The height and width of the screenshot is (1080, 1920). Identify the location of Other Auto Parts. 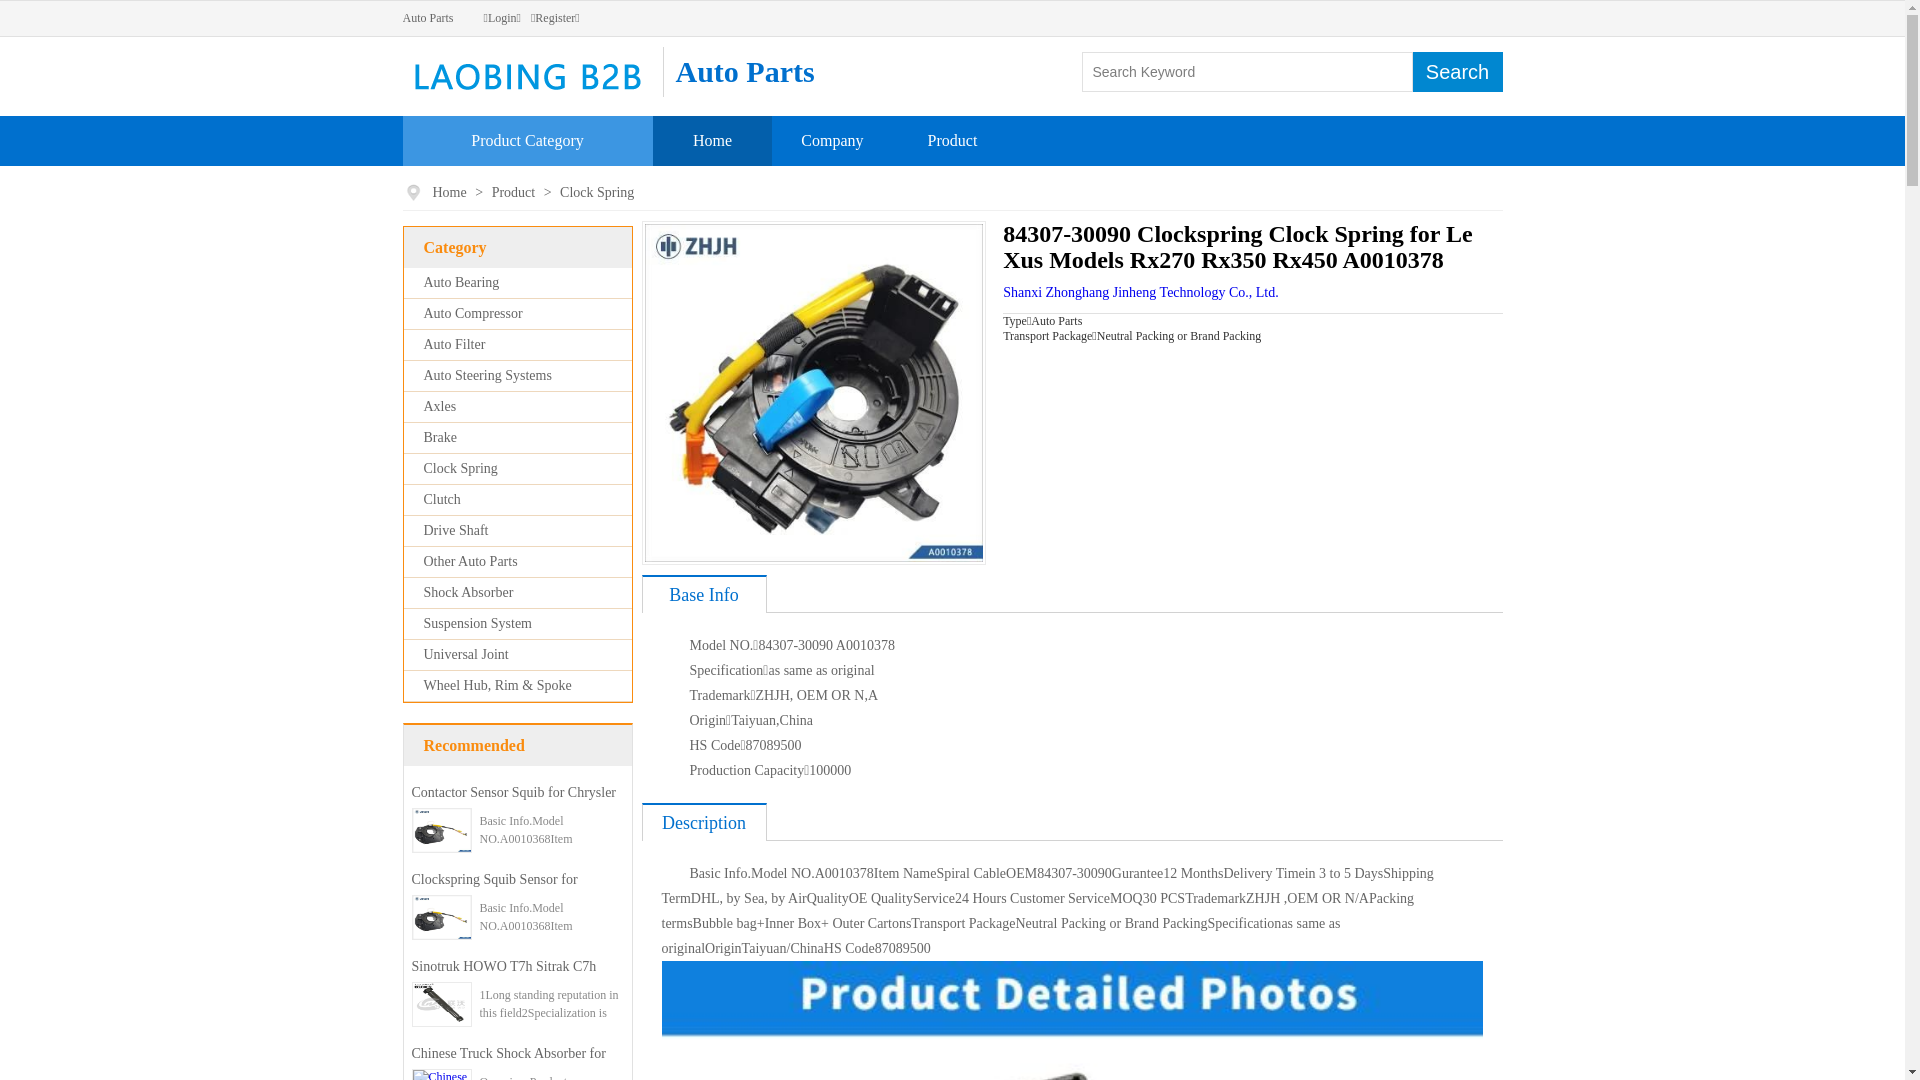
(471, 562).